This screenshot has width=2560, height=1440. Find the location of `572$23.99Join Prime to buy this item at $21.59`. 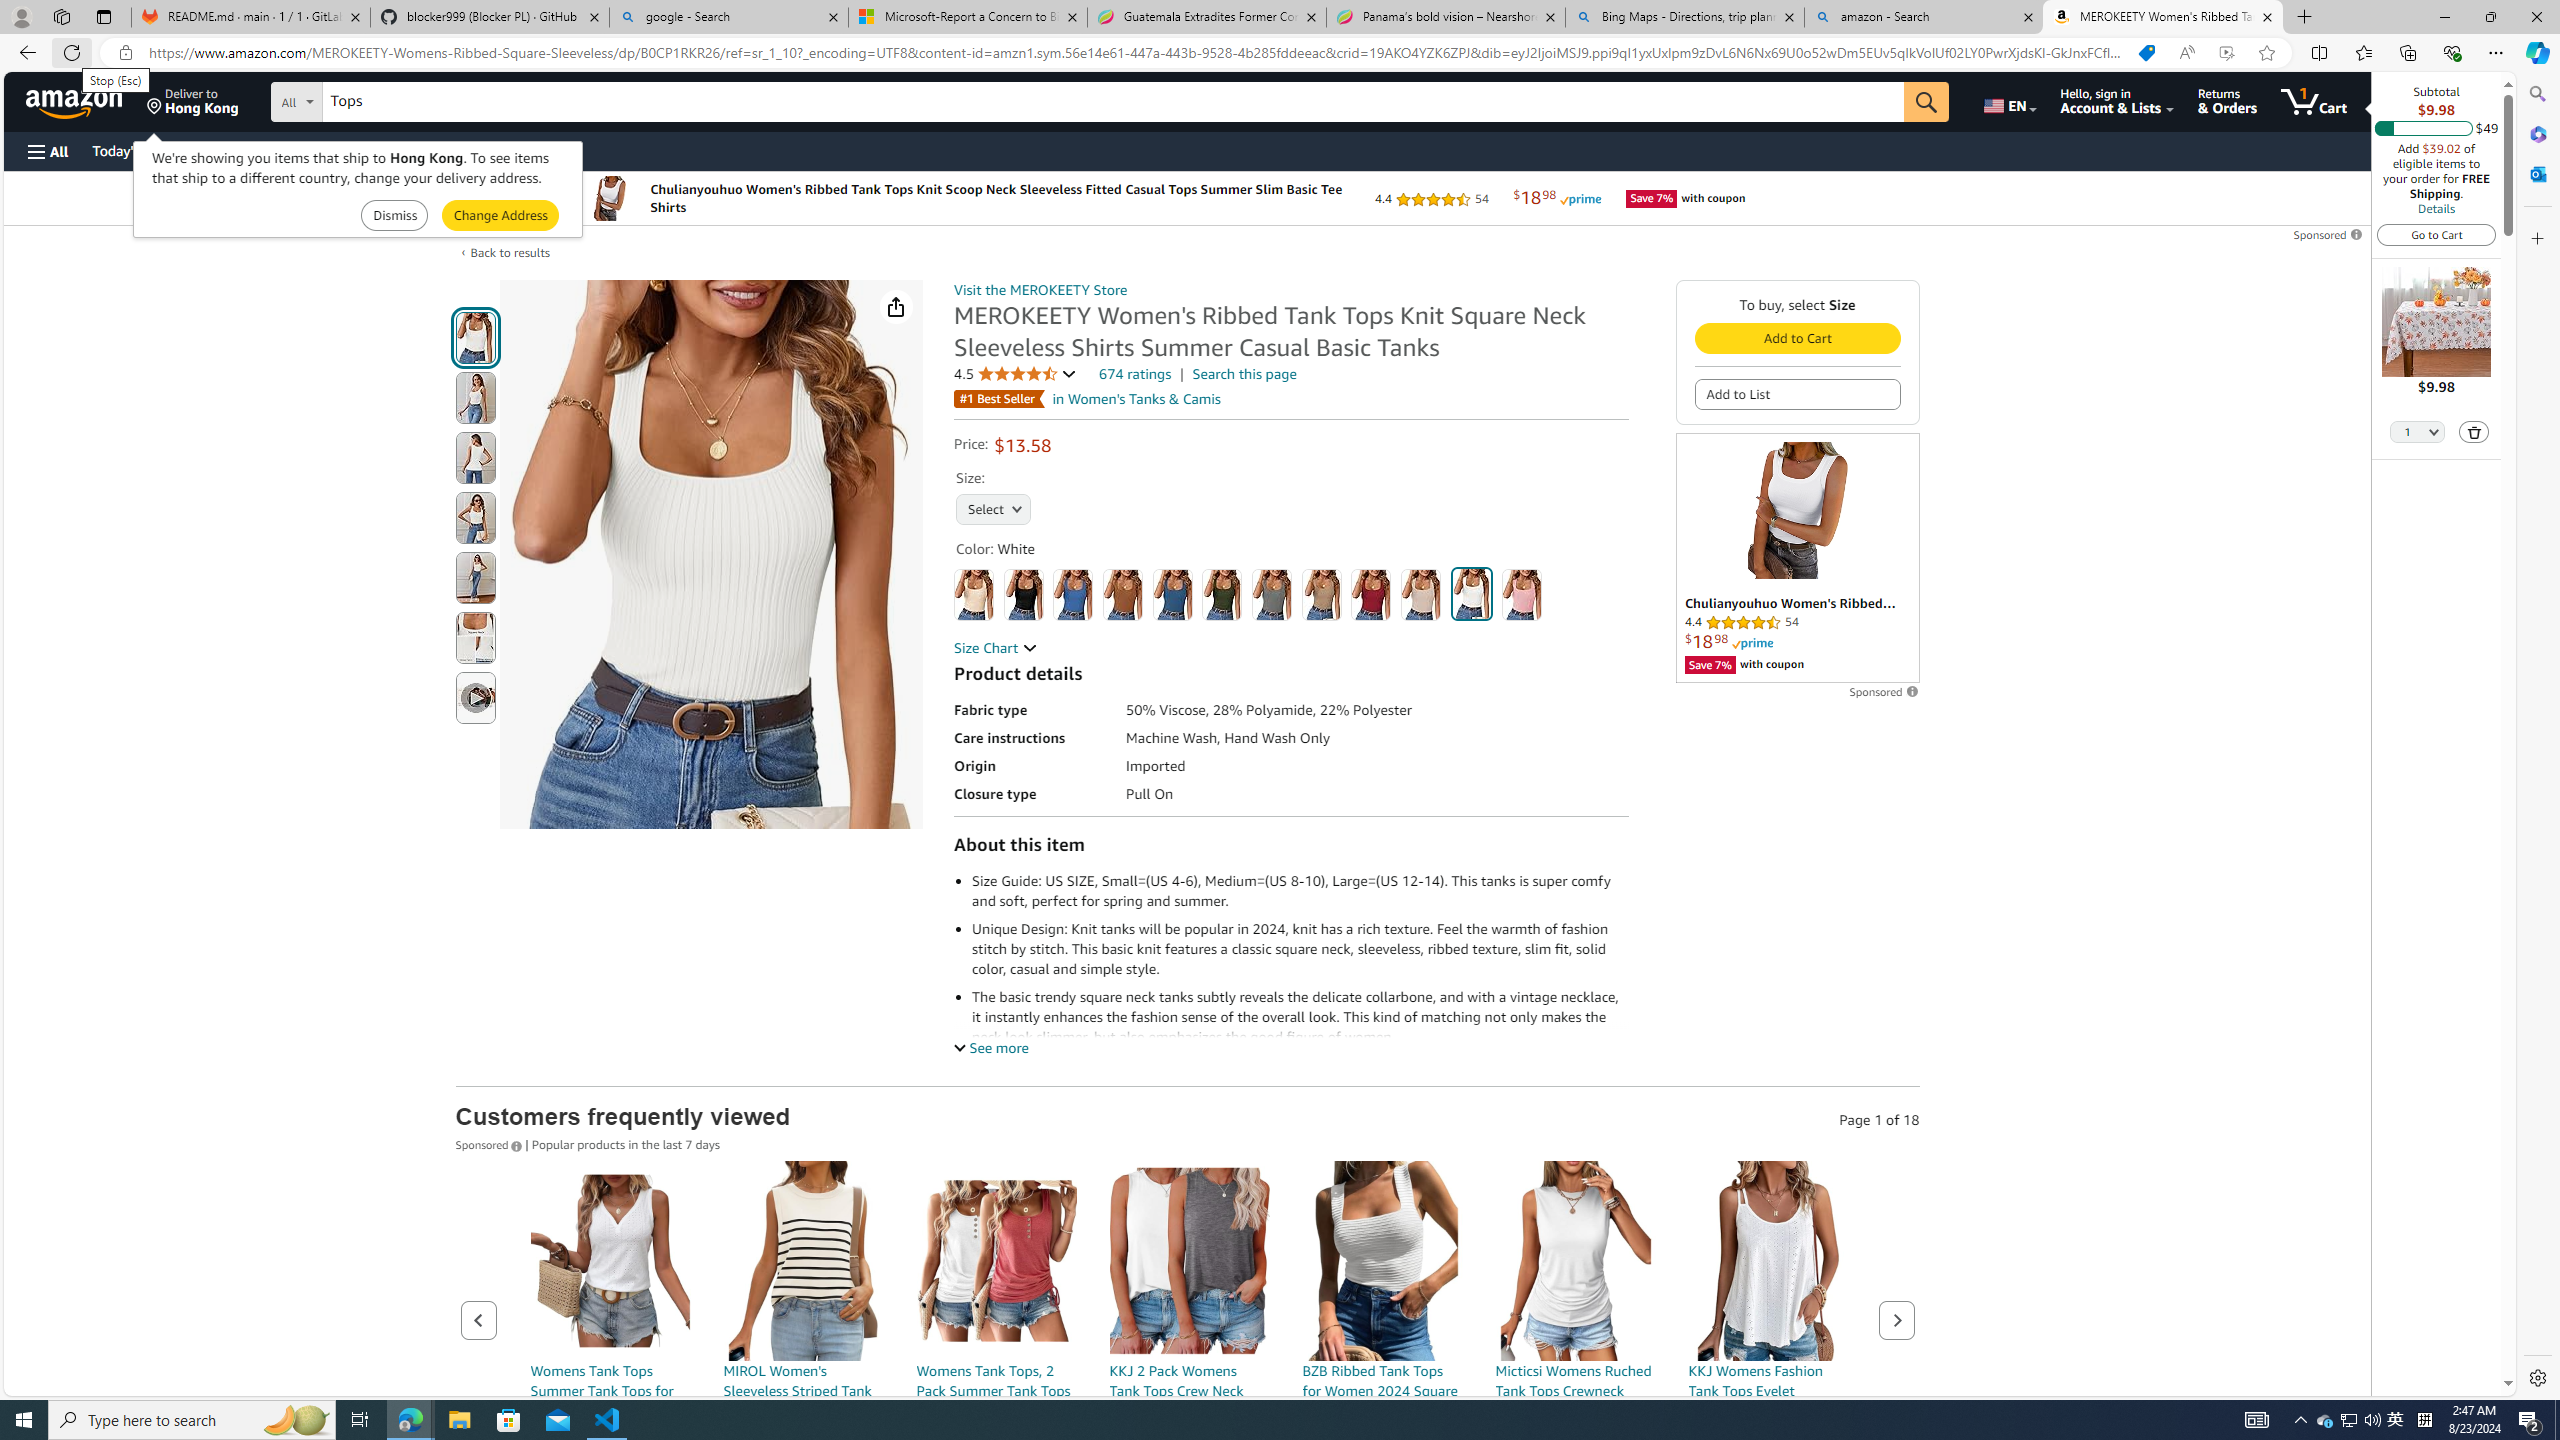

572$23.99Join Prime to buy this item at $21.59 is located at coordinates (1188, 1355).